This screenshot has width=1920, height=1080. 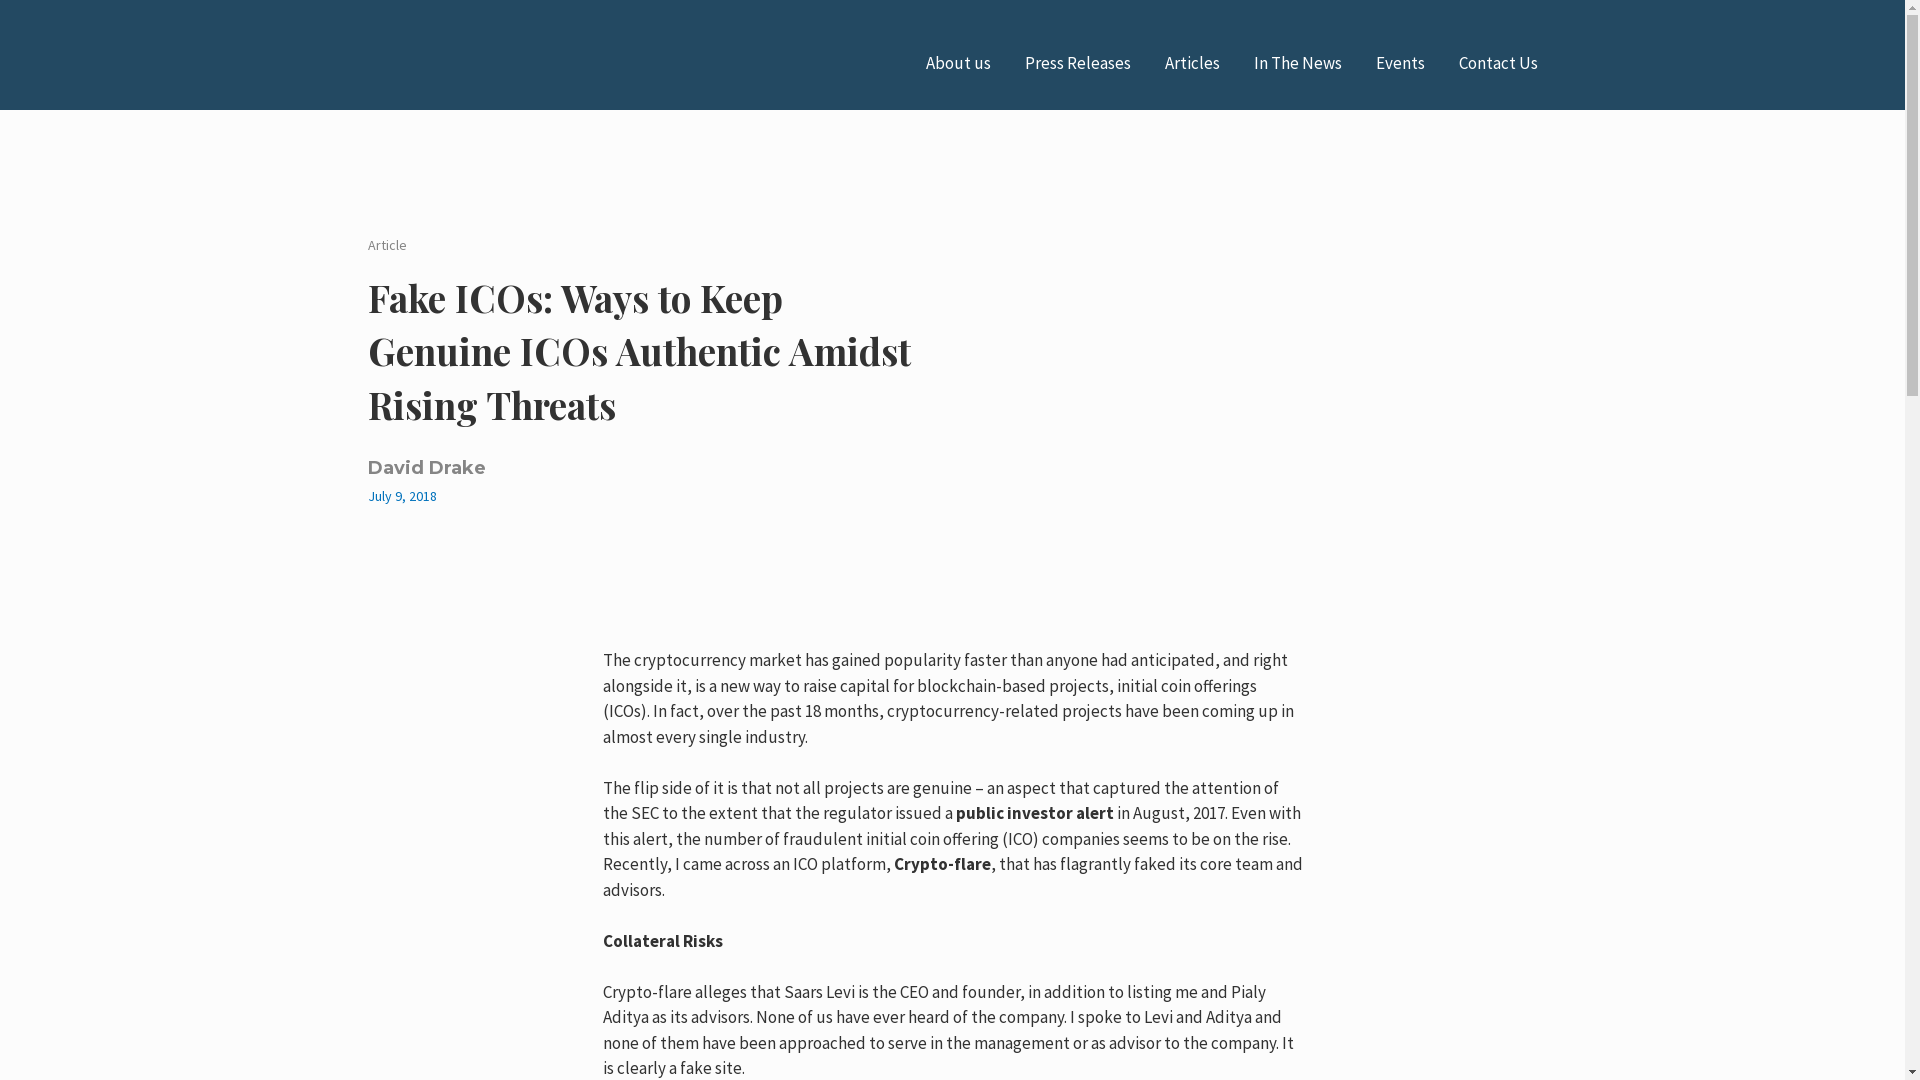 I want to click on About us, so click(x=958, y=62).